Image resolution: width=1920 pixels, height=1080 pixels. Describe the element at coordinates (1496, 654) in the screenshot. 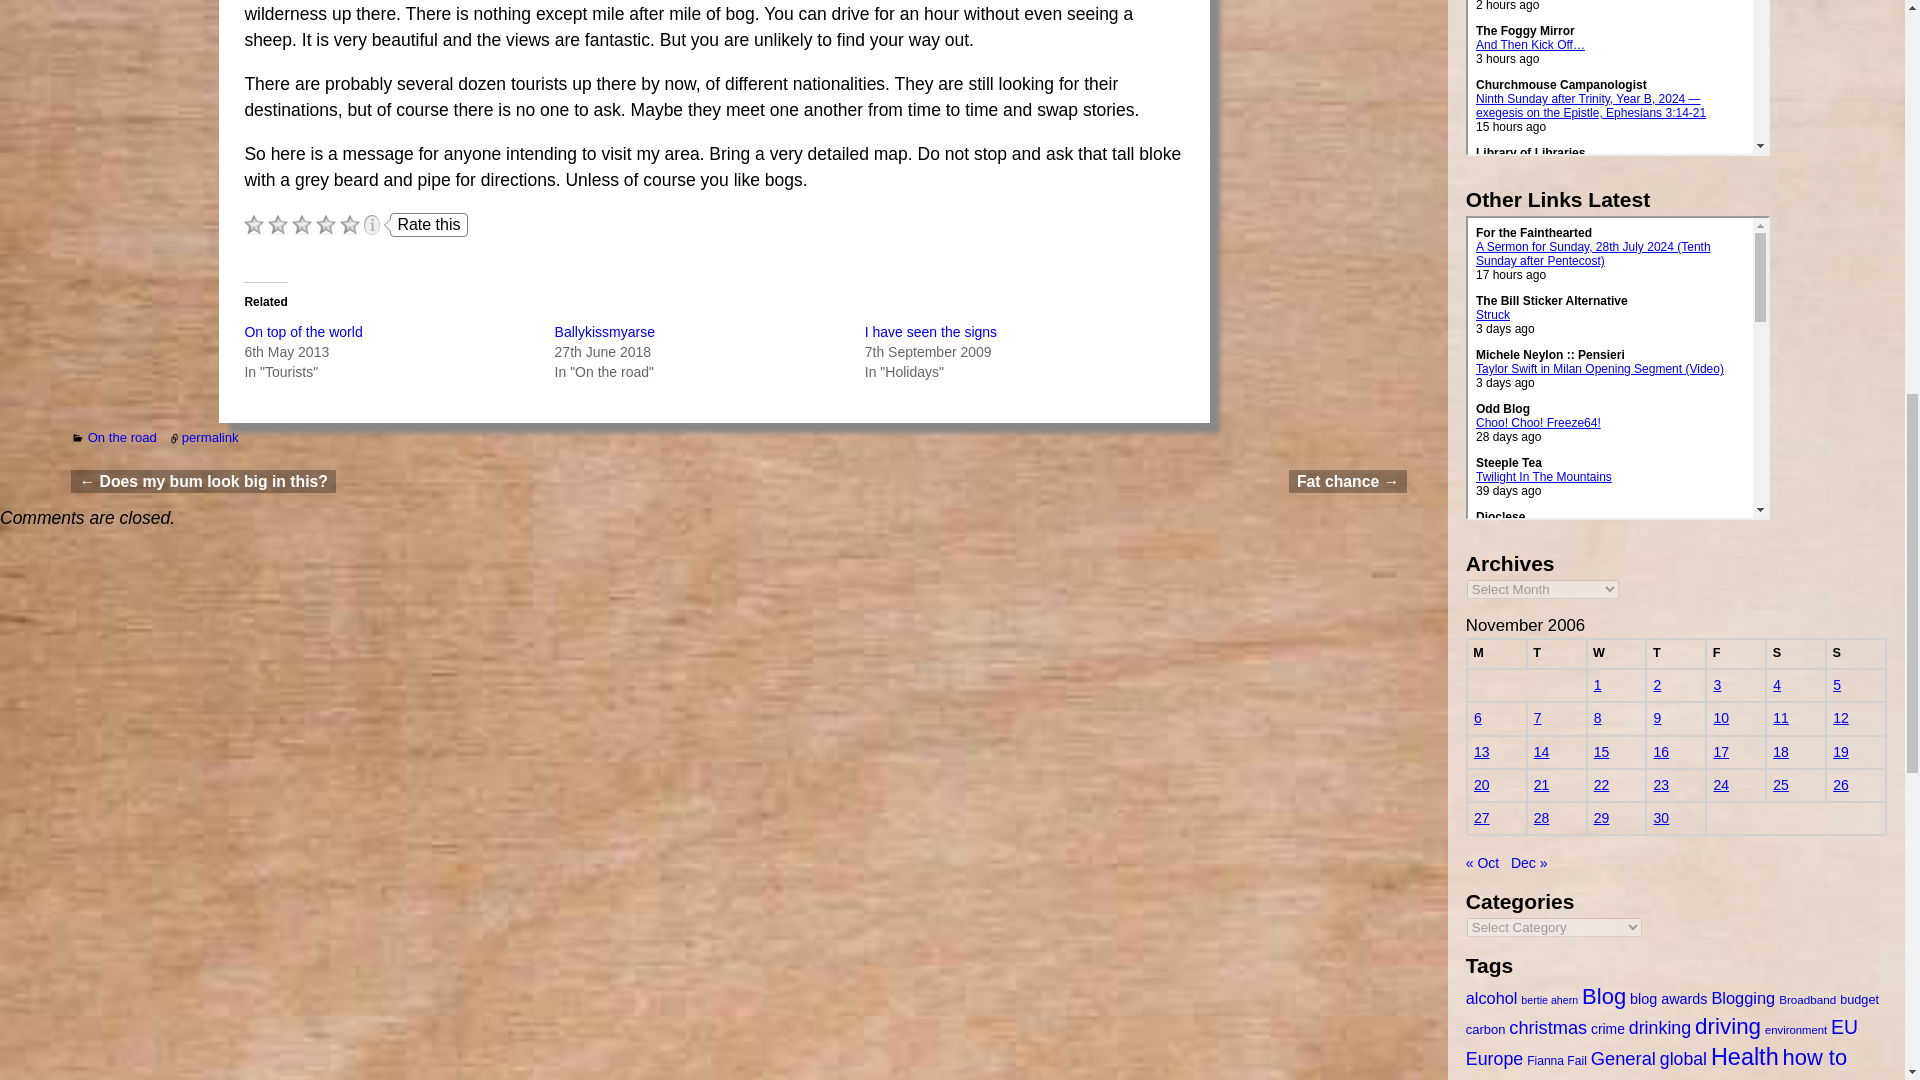

I see `Monday` at that location.